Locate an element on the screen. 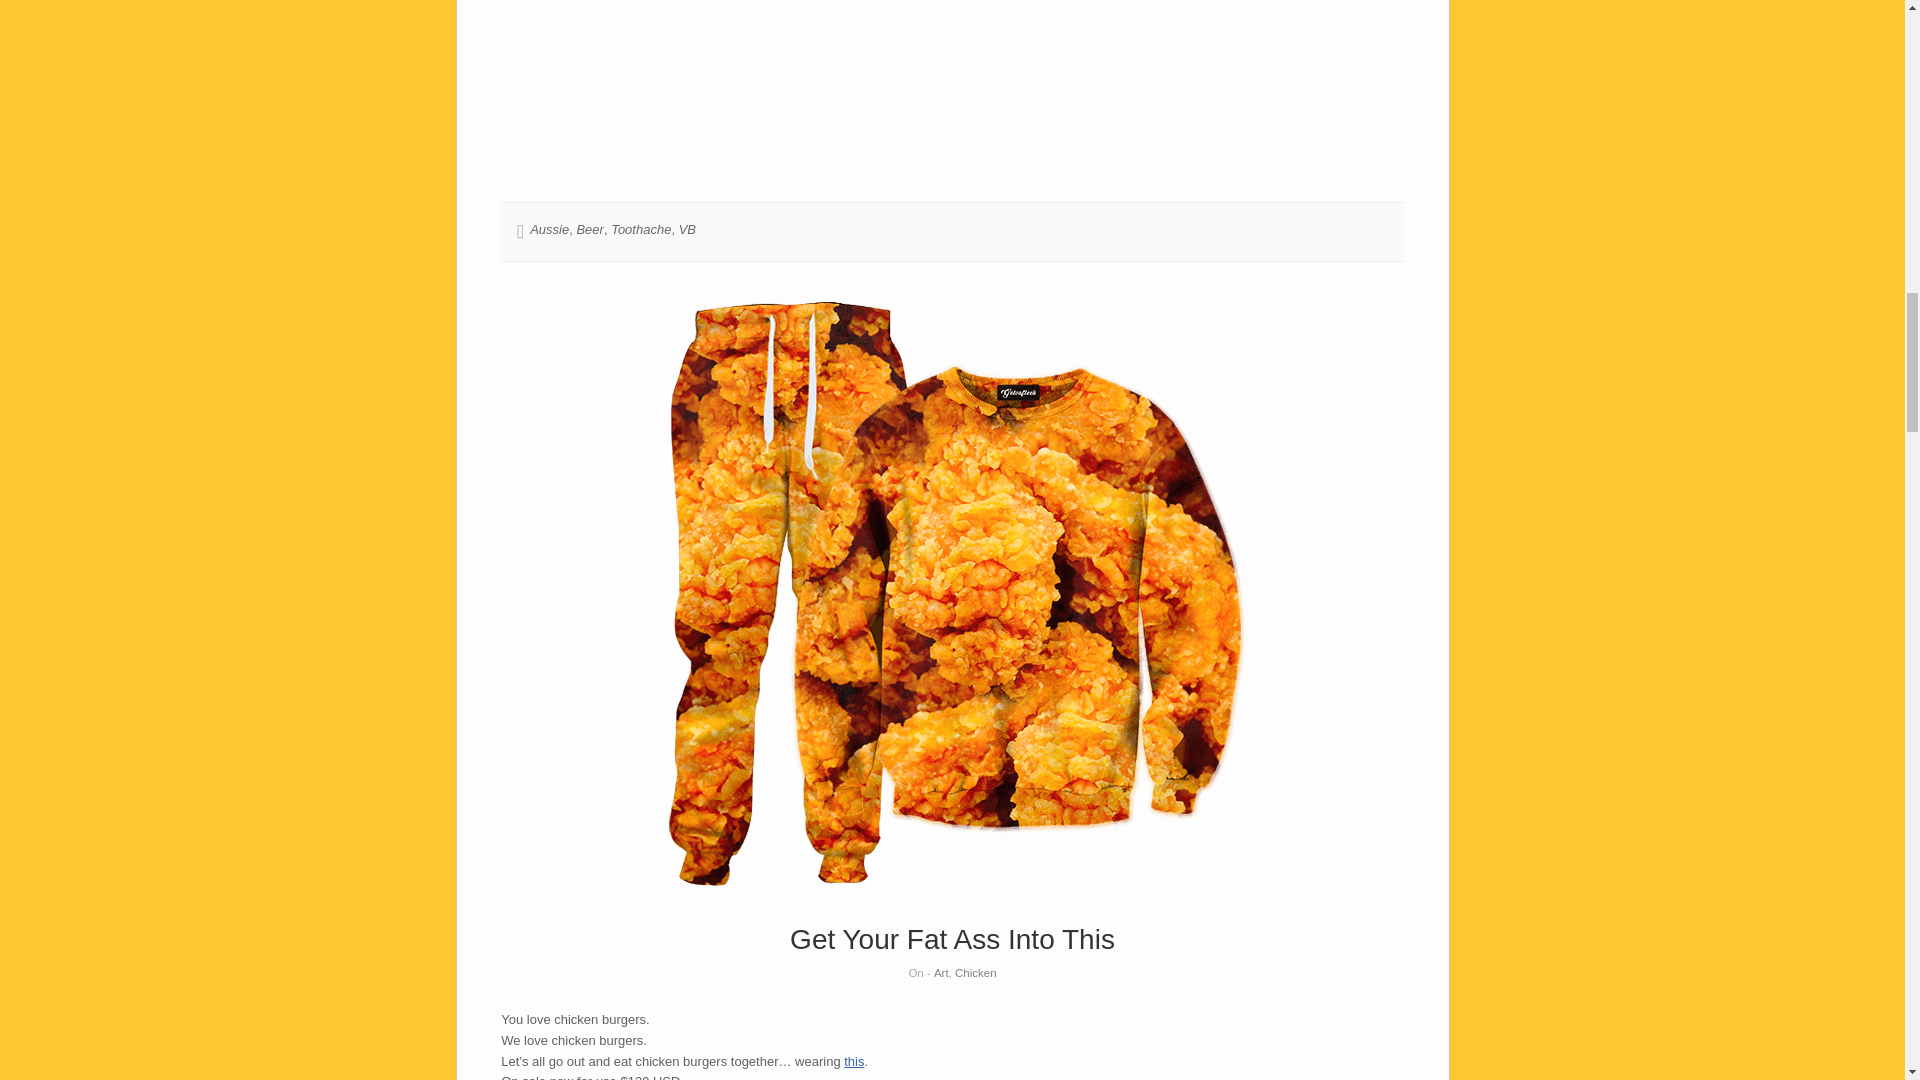  VB is located at coordinates (687, 229).